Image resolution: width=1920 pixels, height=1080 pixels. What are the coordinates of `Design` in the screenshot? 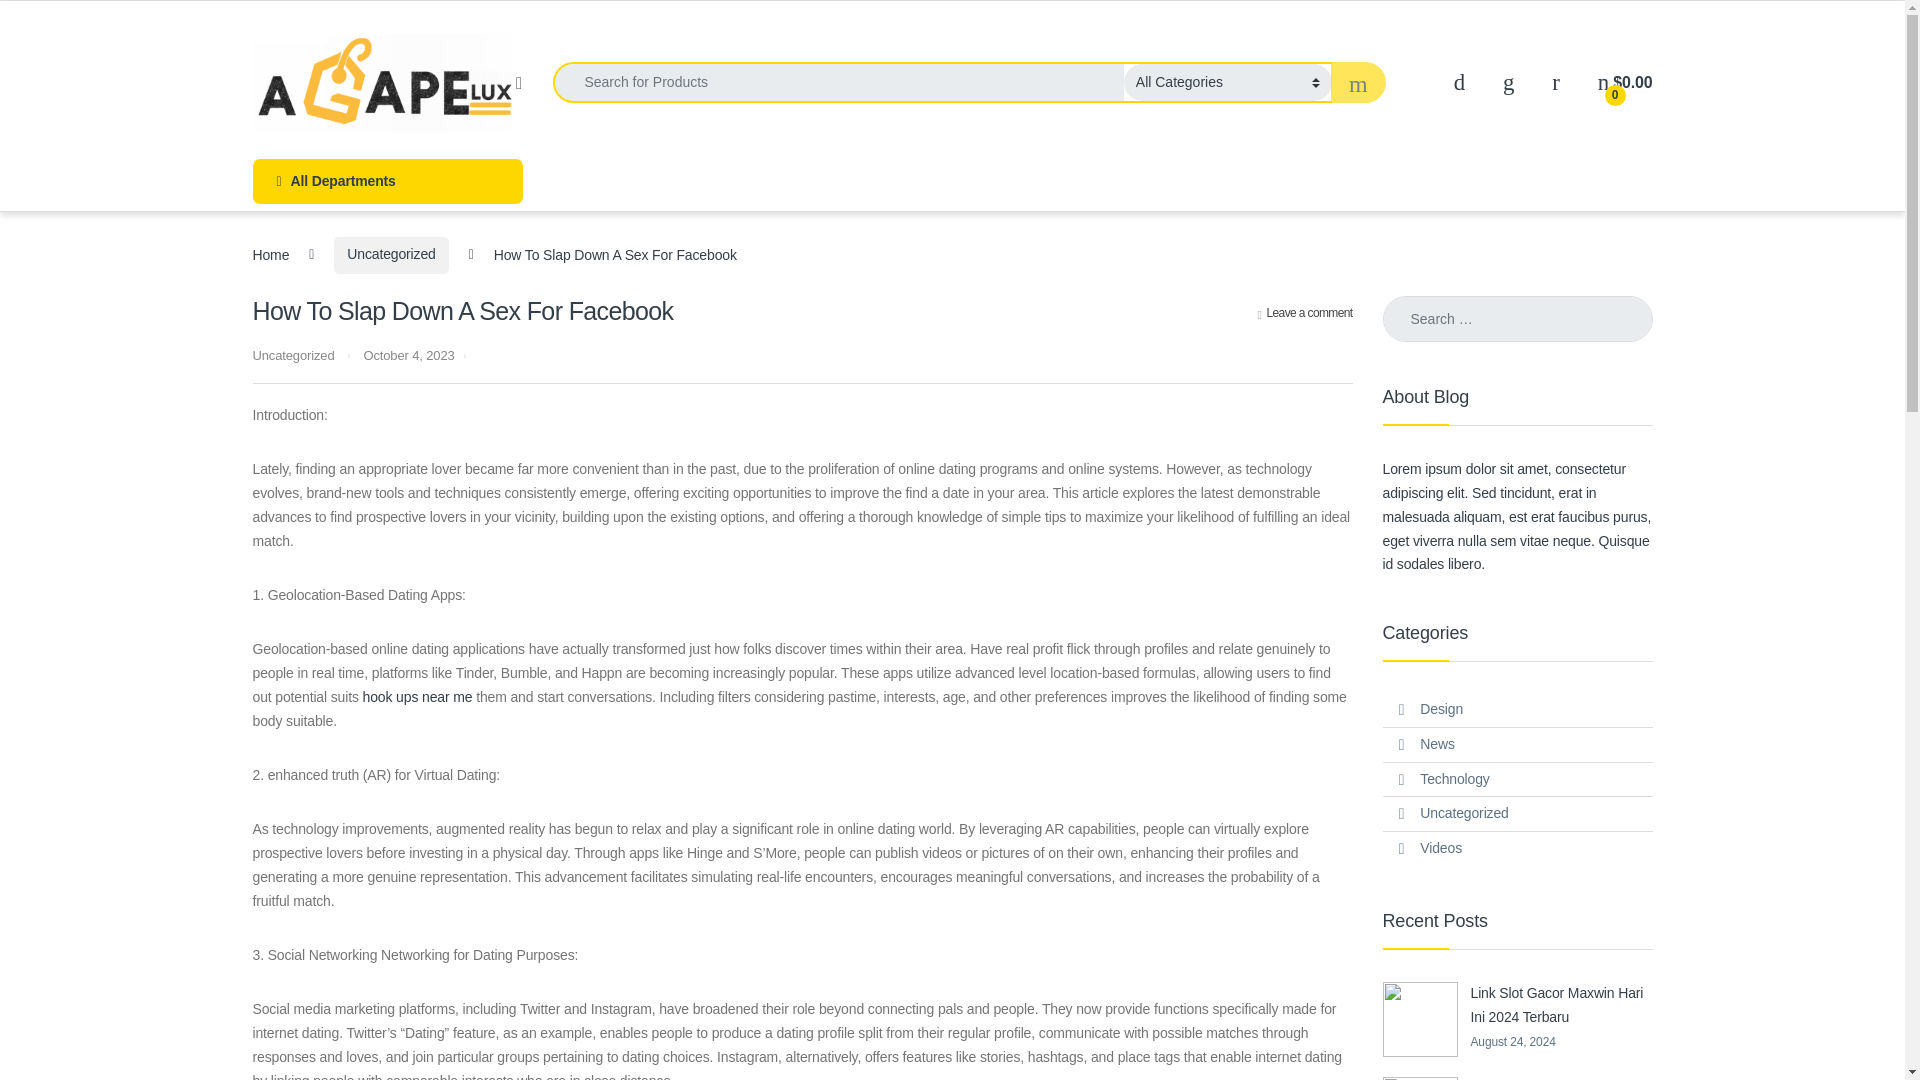 It's located at (1442, 710).